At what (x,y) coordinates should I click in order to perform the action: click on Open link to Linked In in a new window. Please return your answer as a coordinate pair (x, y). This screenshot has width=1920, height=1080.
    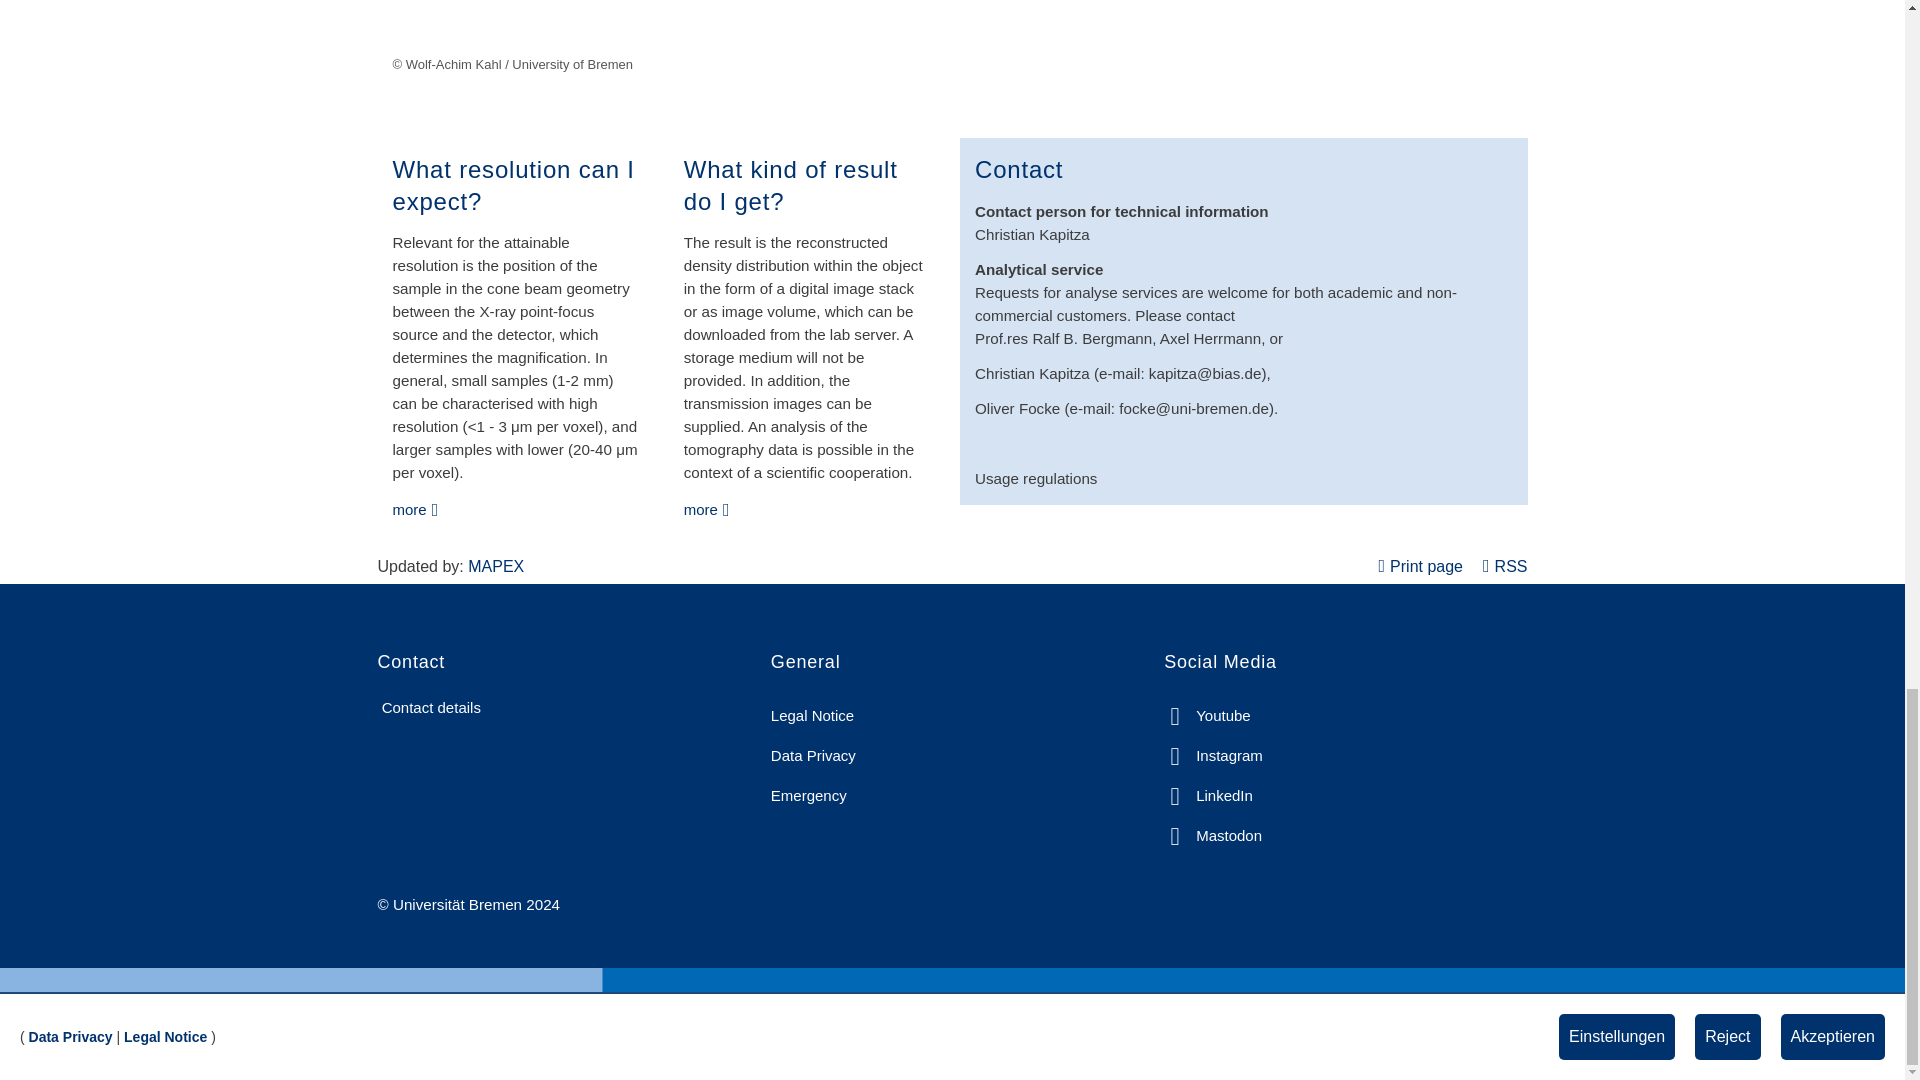
    Looking at the image, I should click on (1208, 796).